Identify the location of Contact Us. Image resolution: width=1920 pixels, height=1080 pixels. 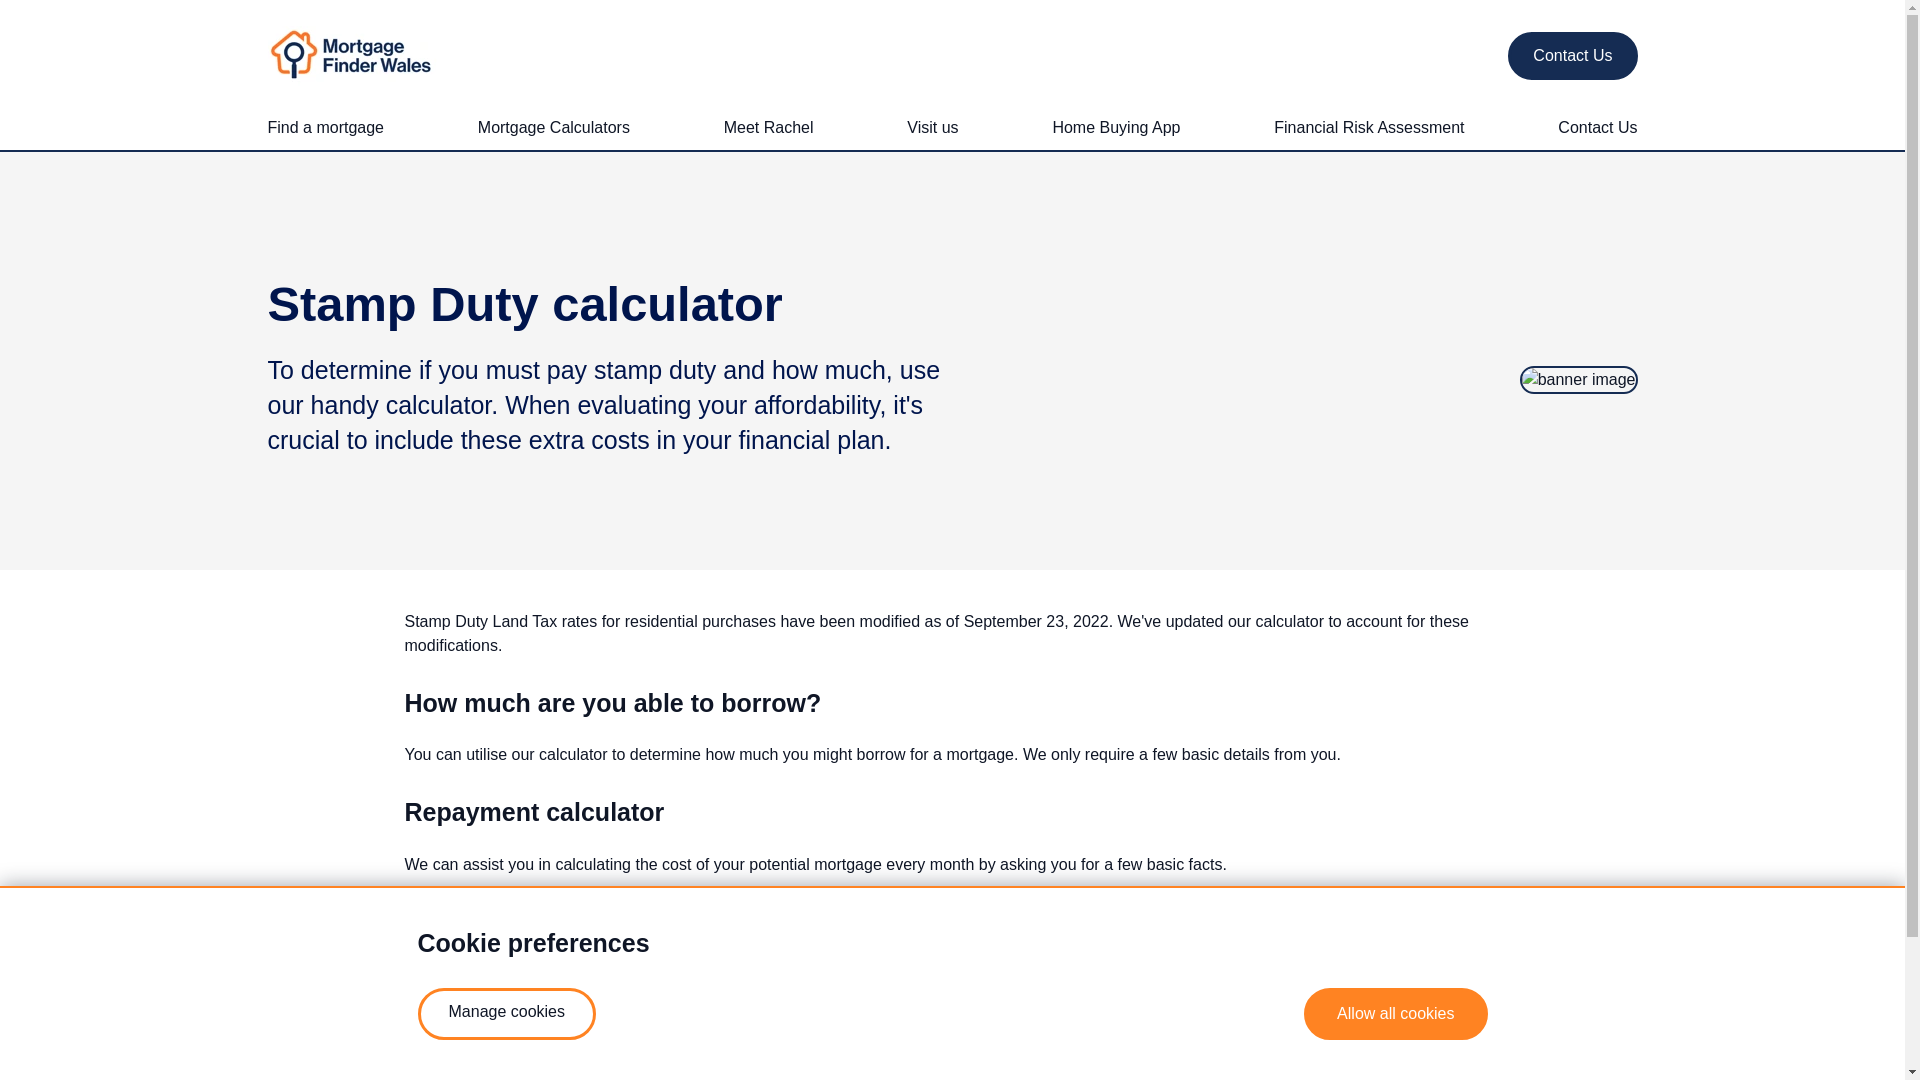
(1597, 128).